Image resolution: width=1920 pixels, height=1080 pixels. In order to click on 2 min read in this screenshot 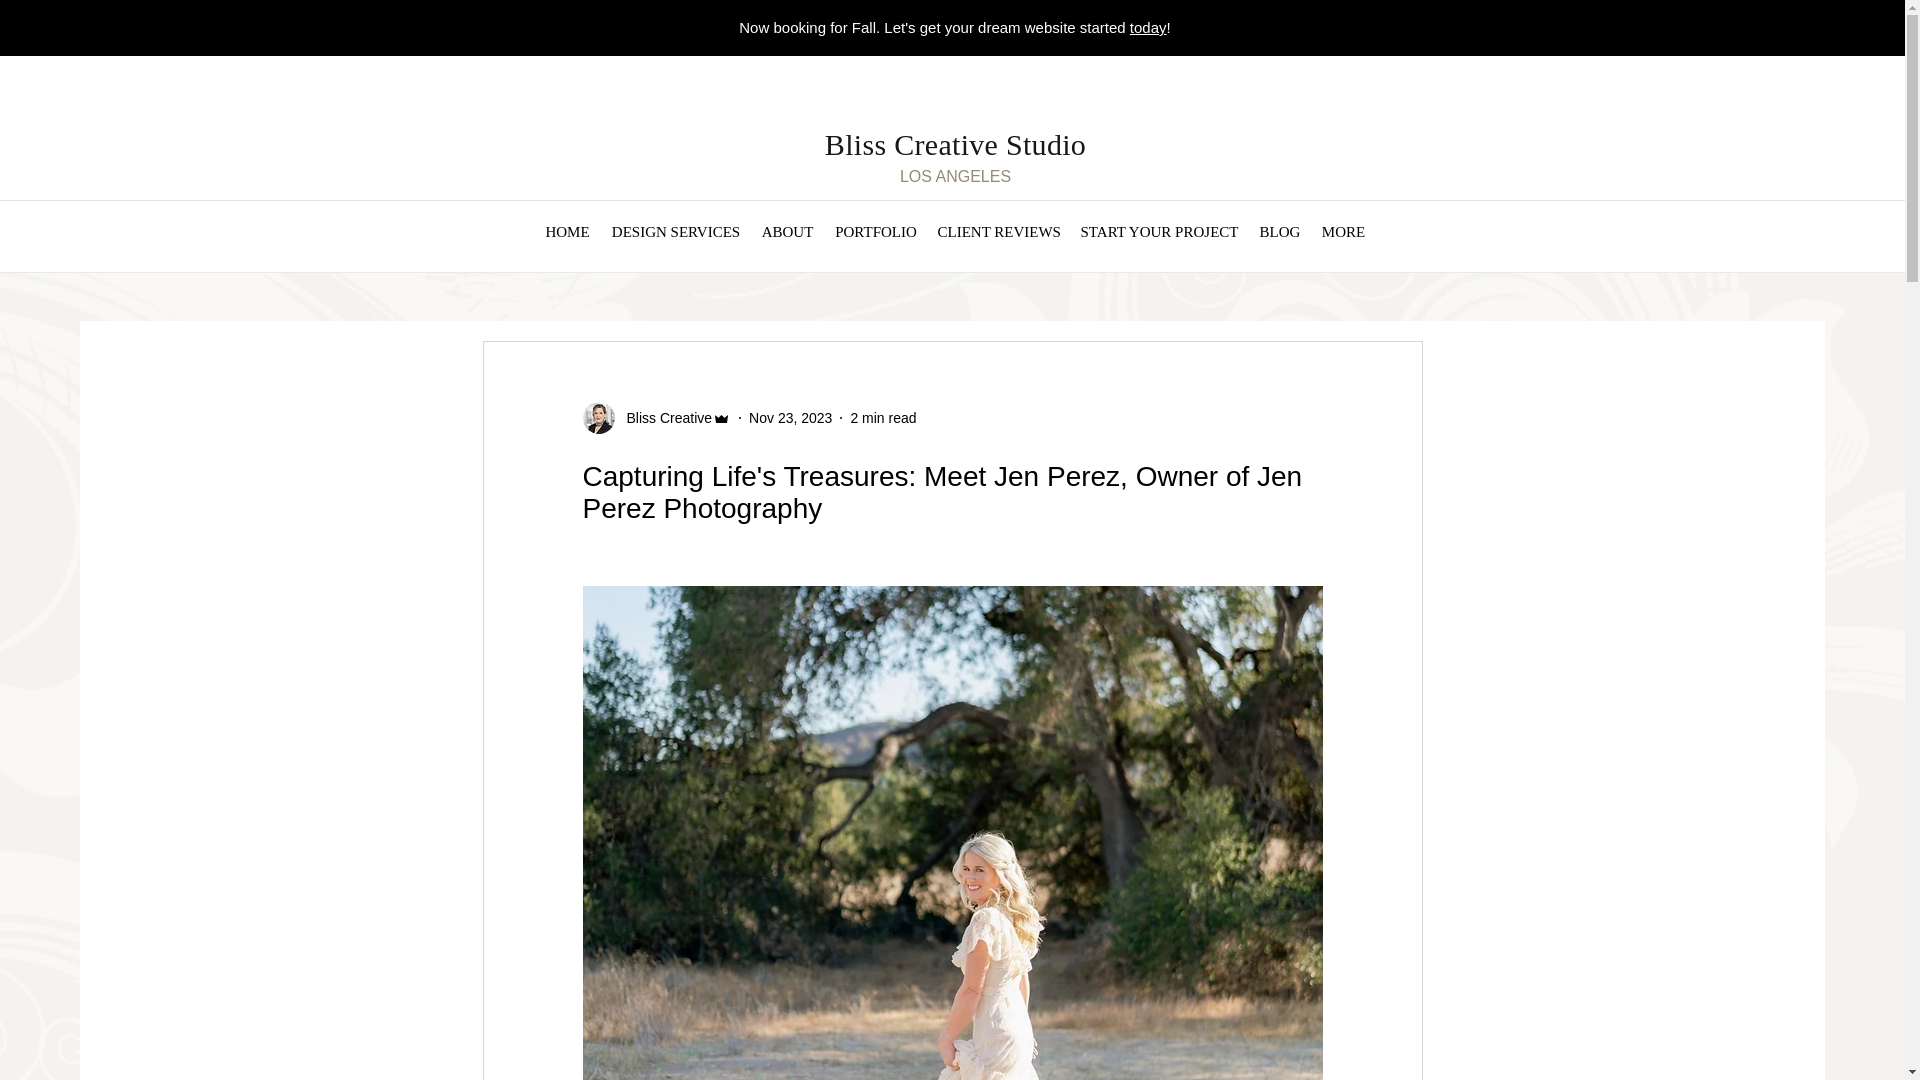, I will do `click(882, 418)`.